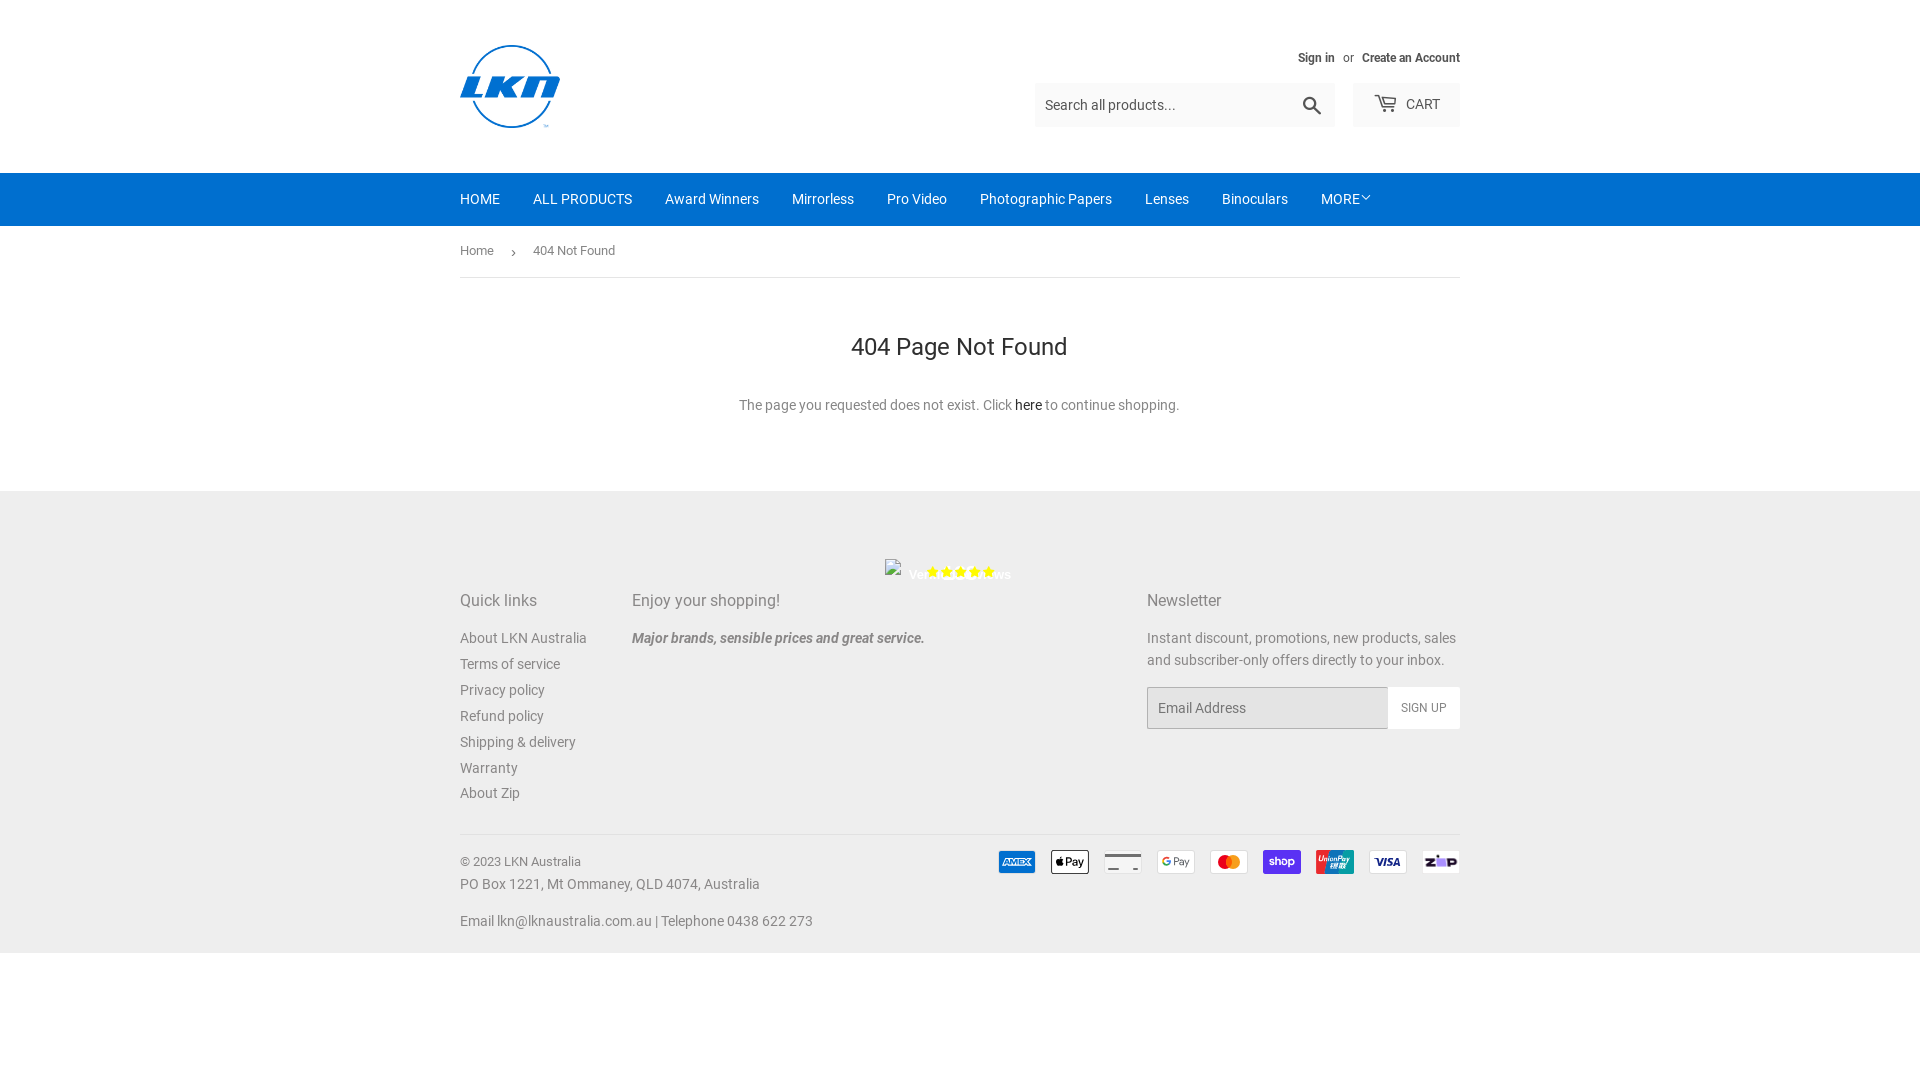 The image size is (1920, 1080). Describe the element at coordinates (480, 199) in the screenshot. I see `HOME` at that location.